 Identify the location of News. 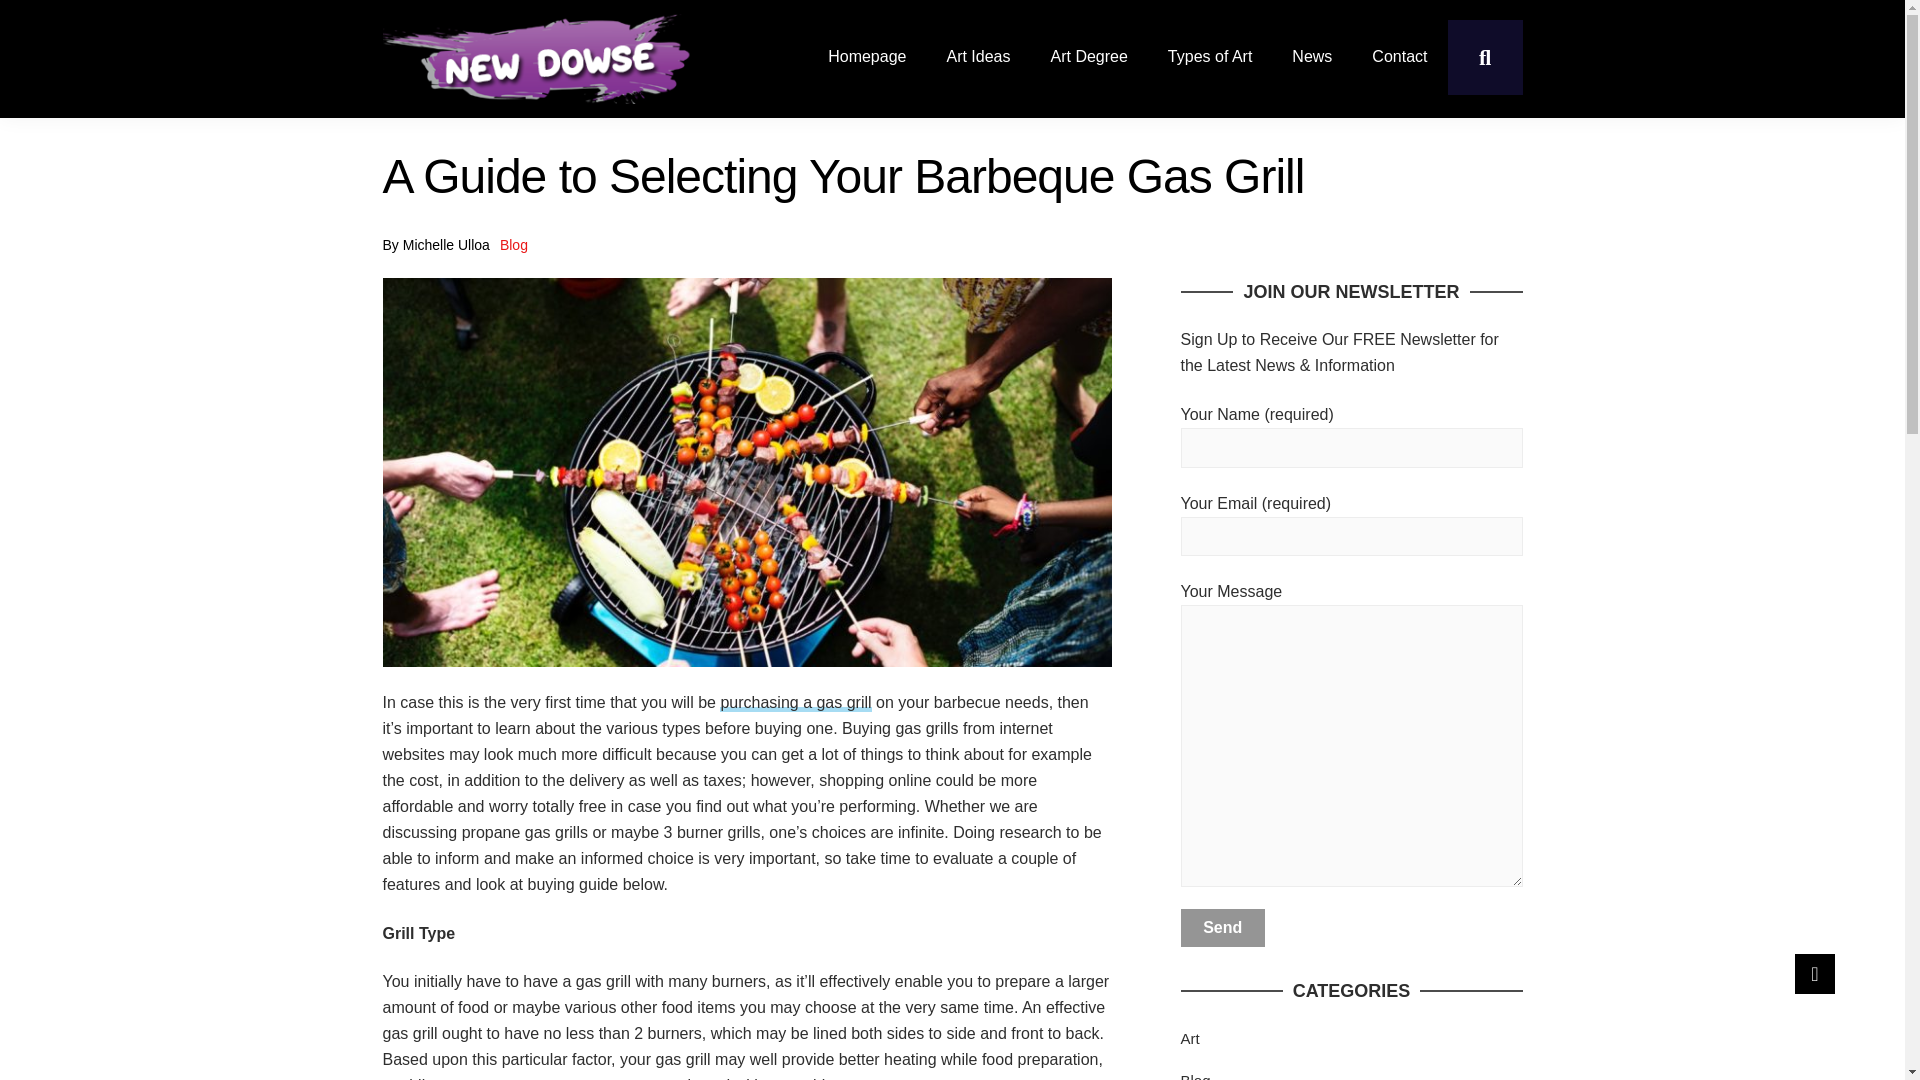
(1311, 56).